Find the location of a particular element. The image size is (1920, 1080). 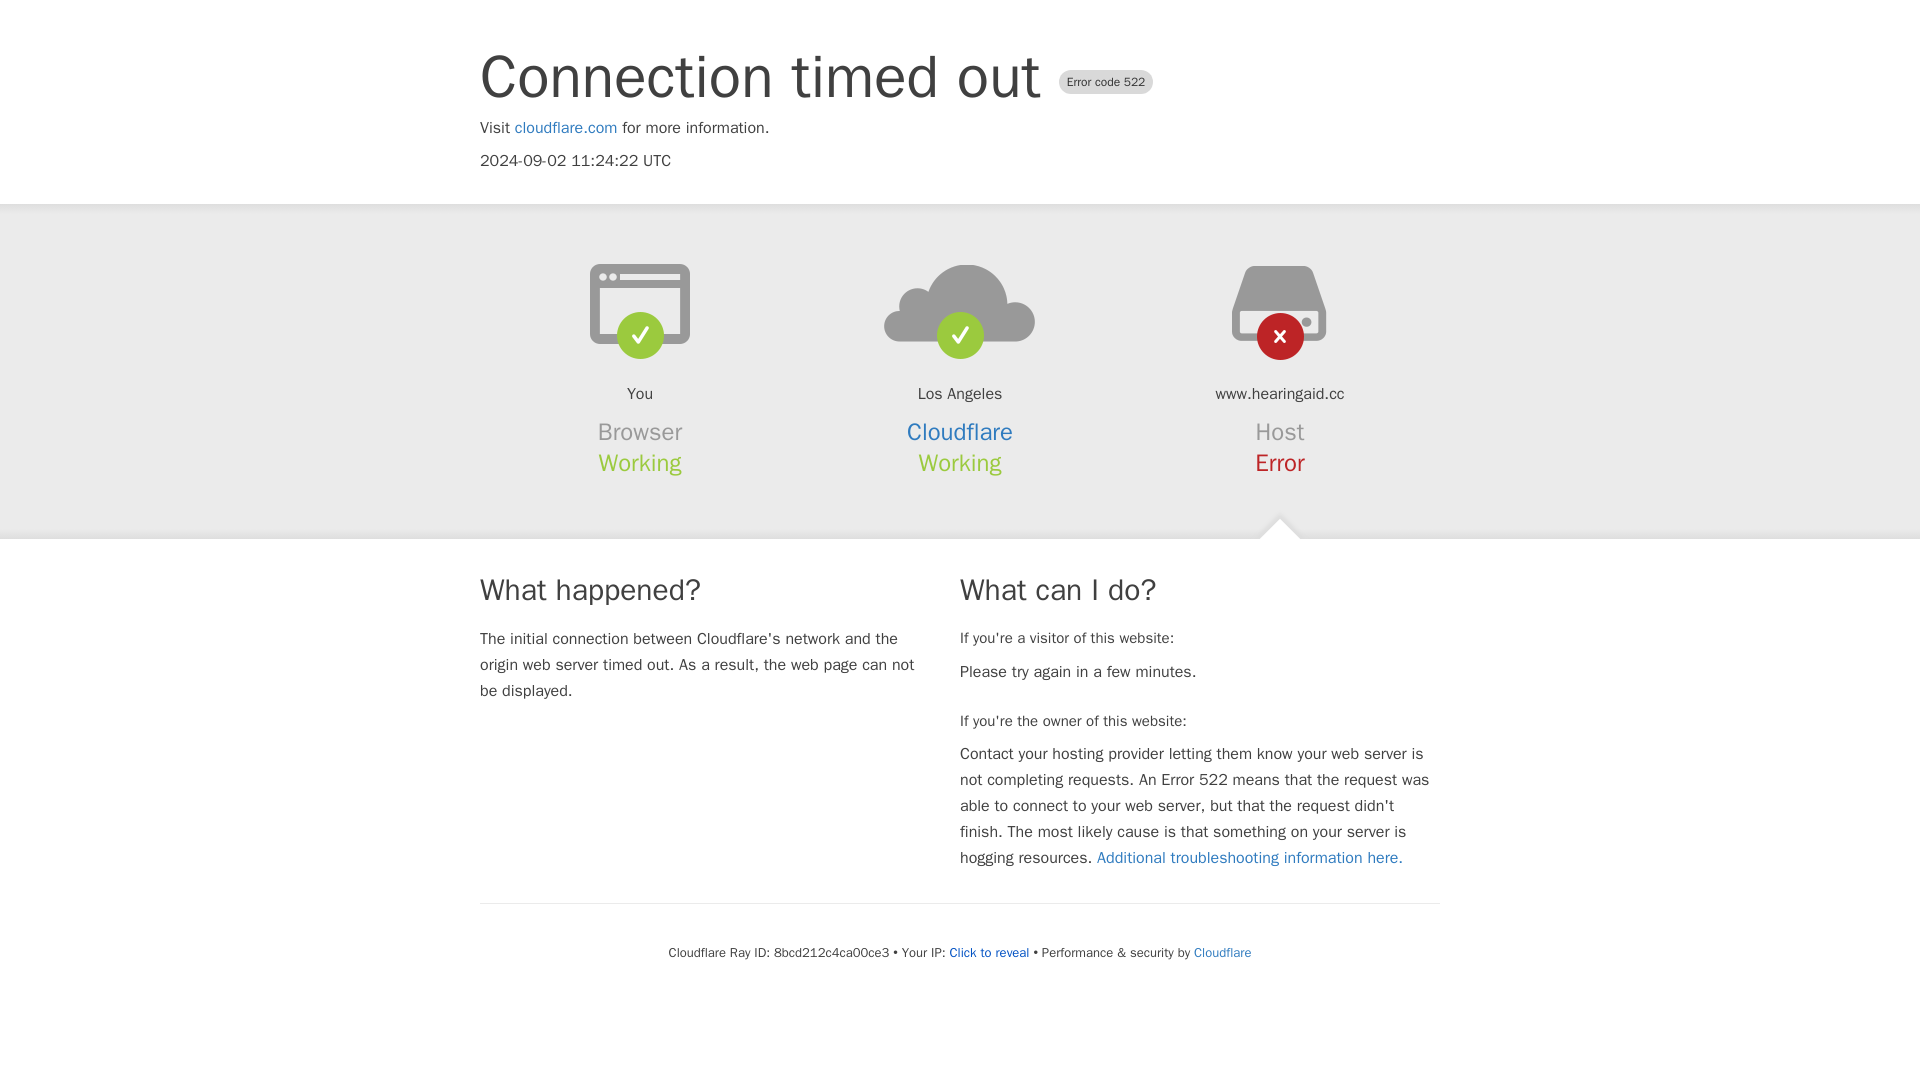

Cloudflare is located at coordinates (1222, 952).